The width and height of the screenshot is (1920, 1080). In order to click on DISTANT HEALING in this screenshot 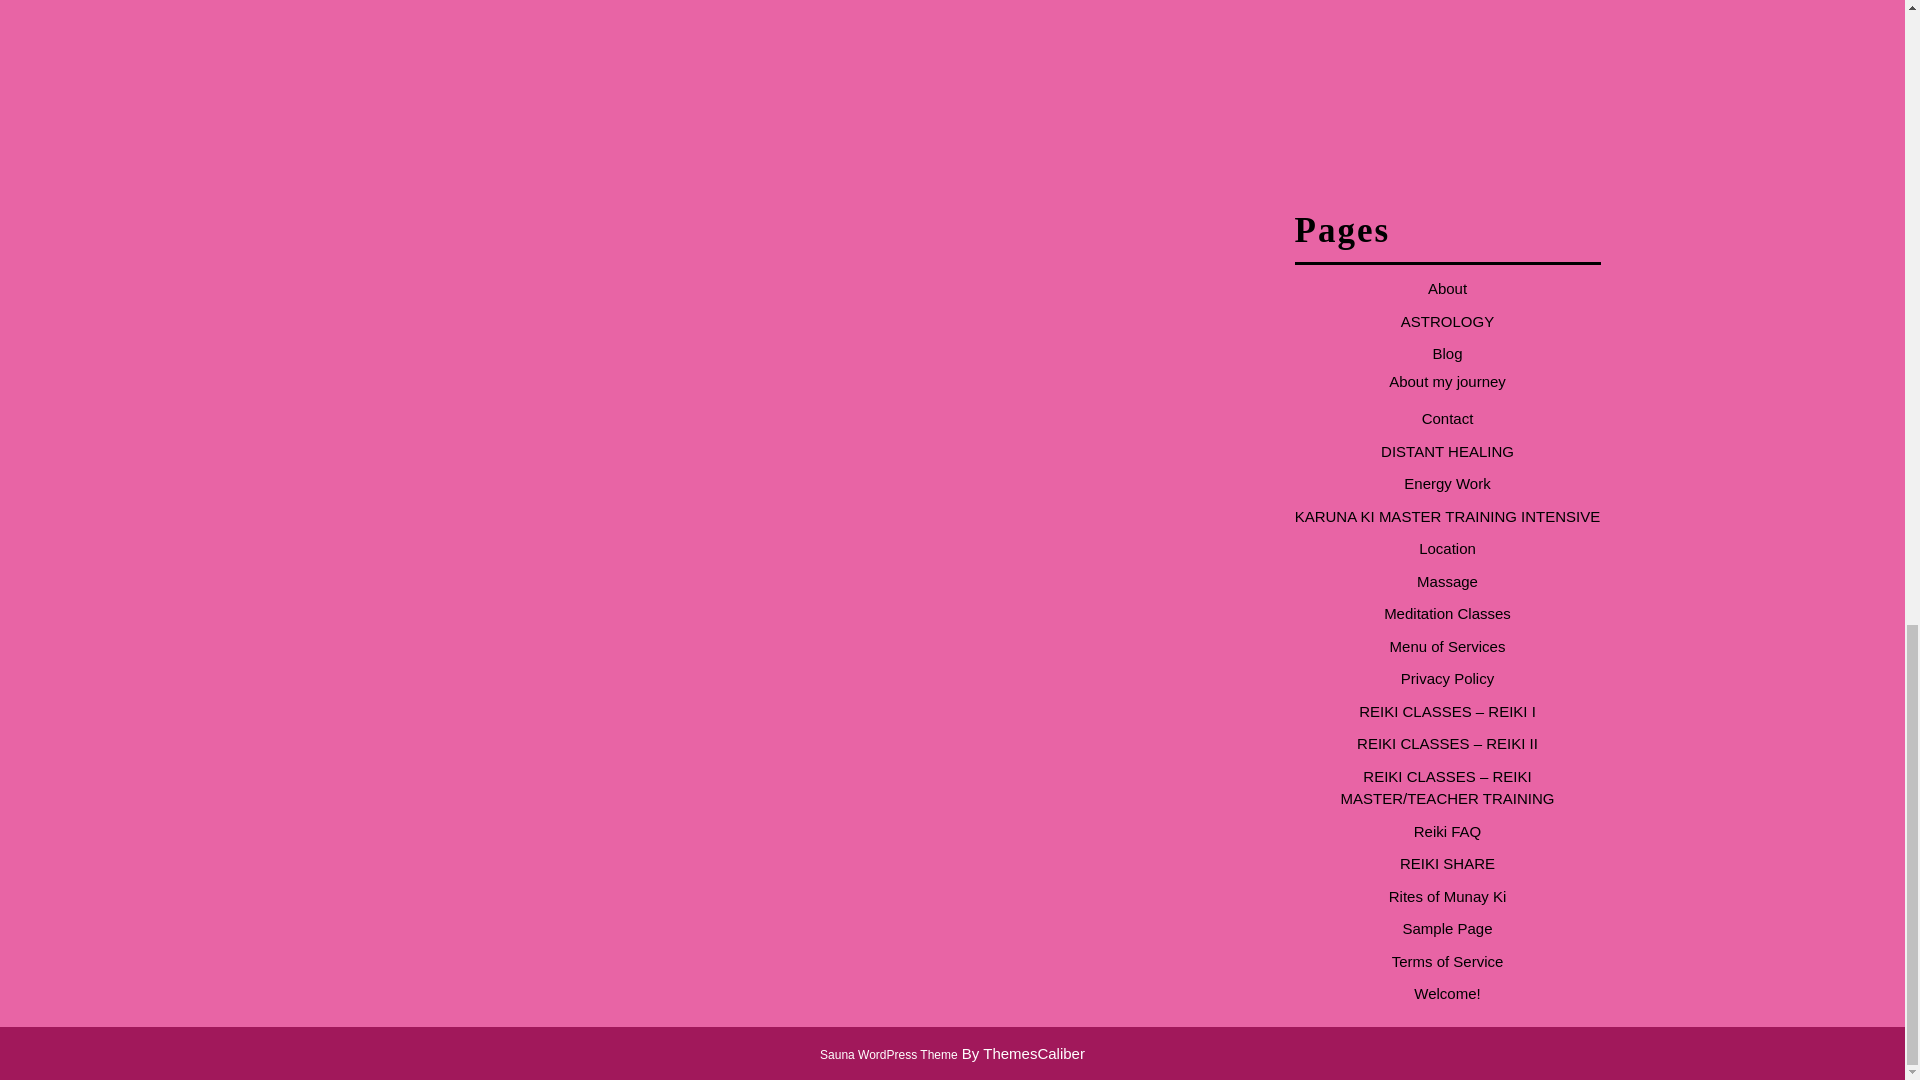, I will do `click(1447, 451)`.